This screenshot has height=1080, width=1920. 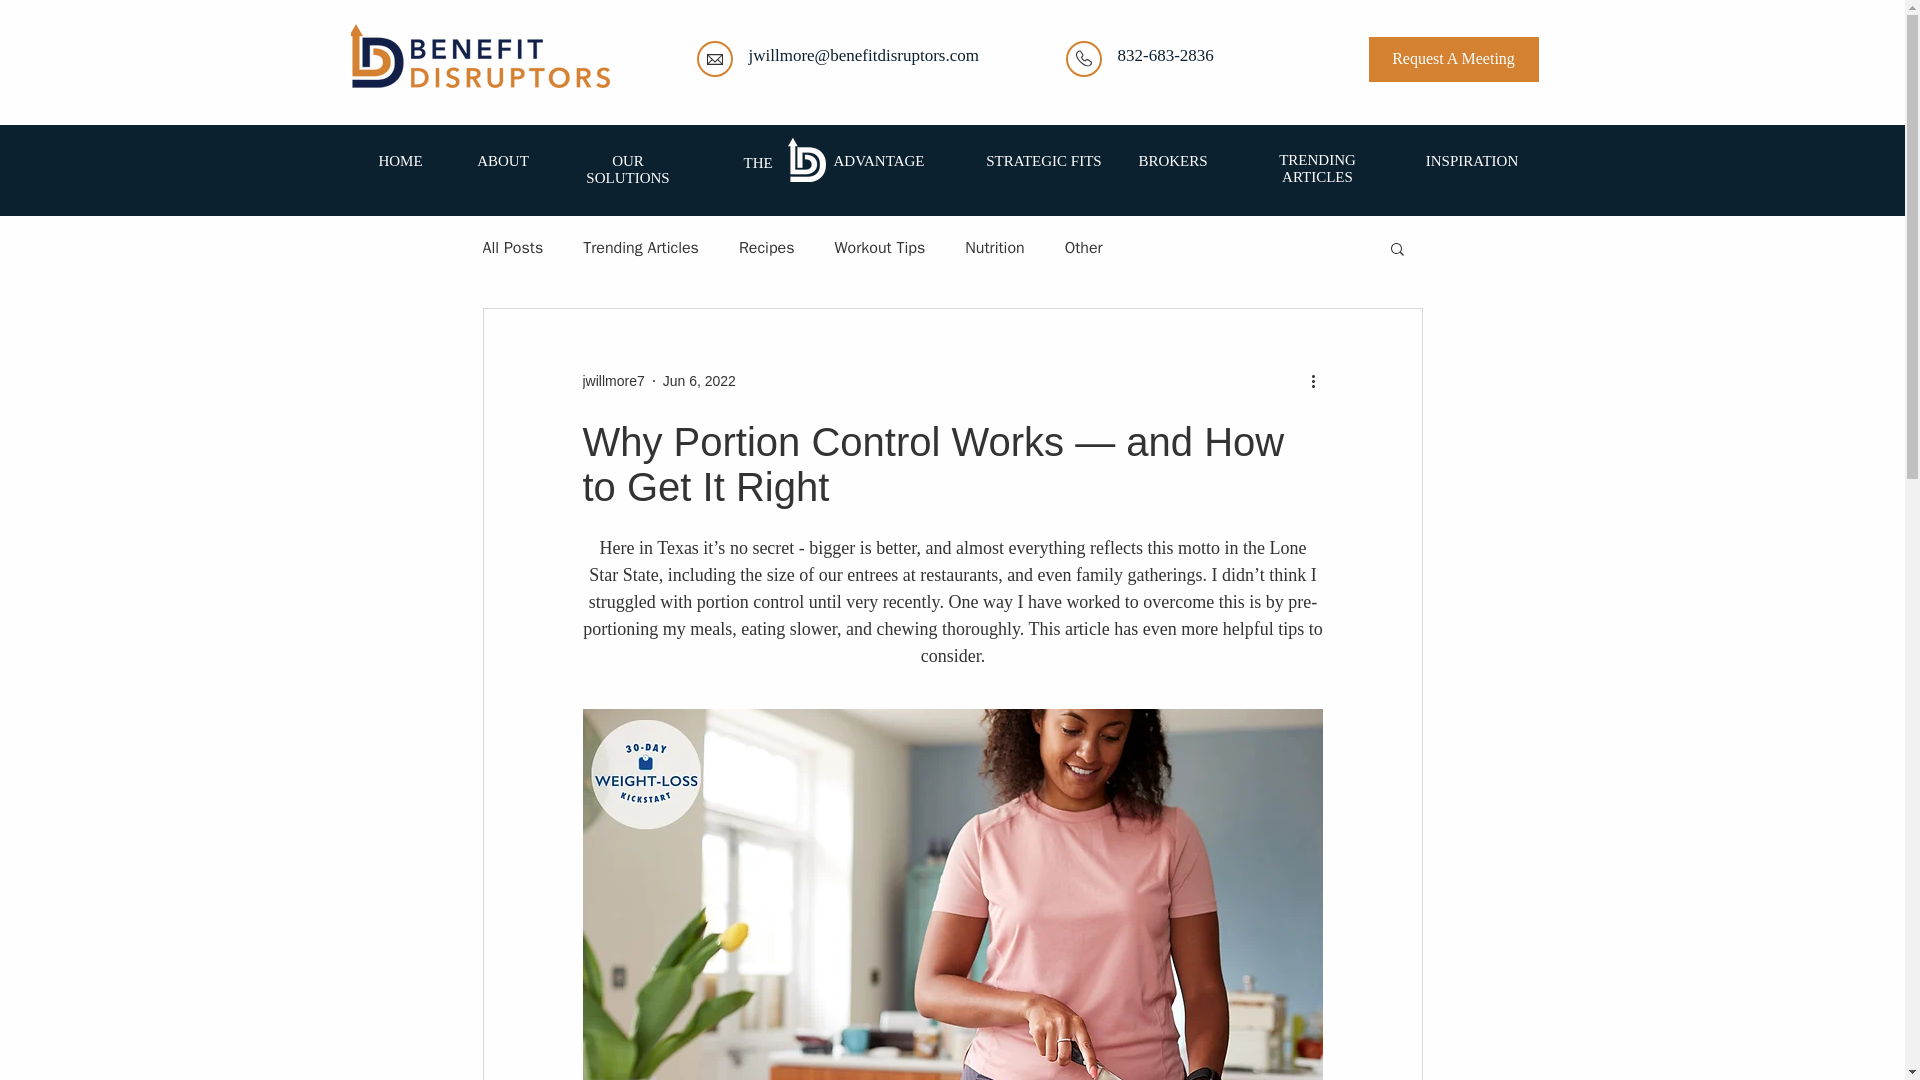 I want to click on ABOUT, so click(x=502, y=160).